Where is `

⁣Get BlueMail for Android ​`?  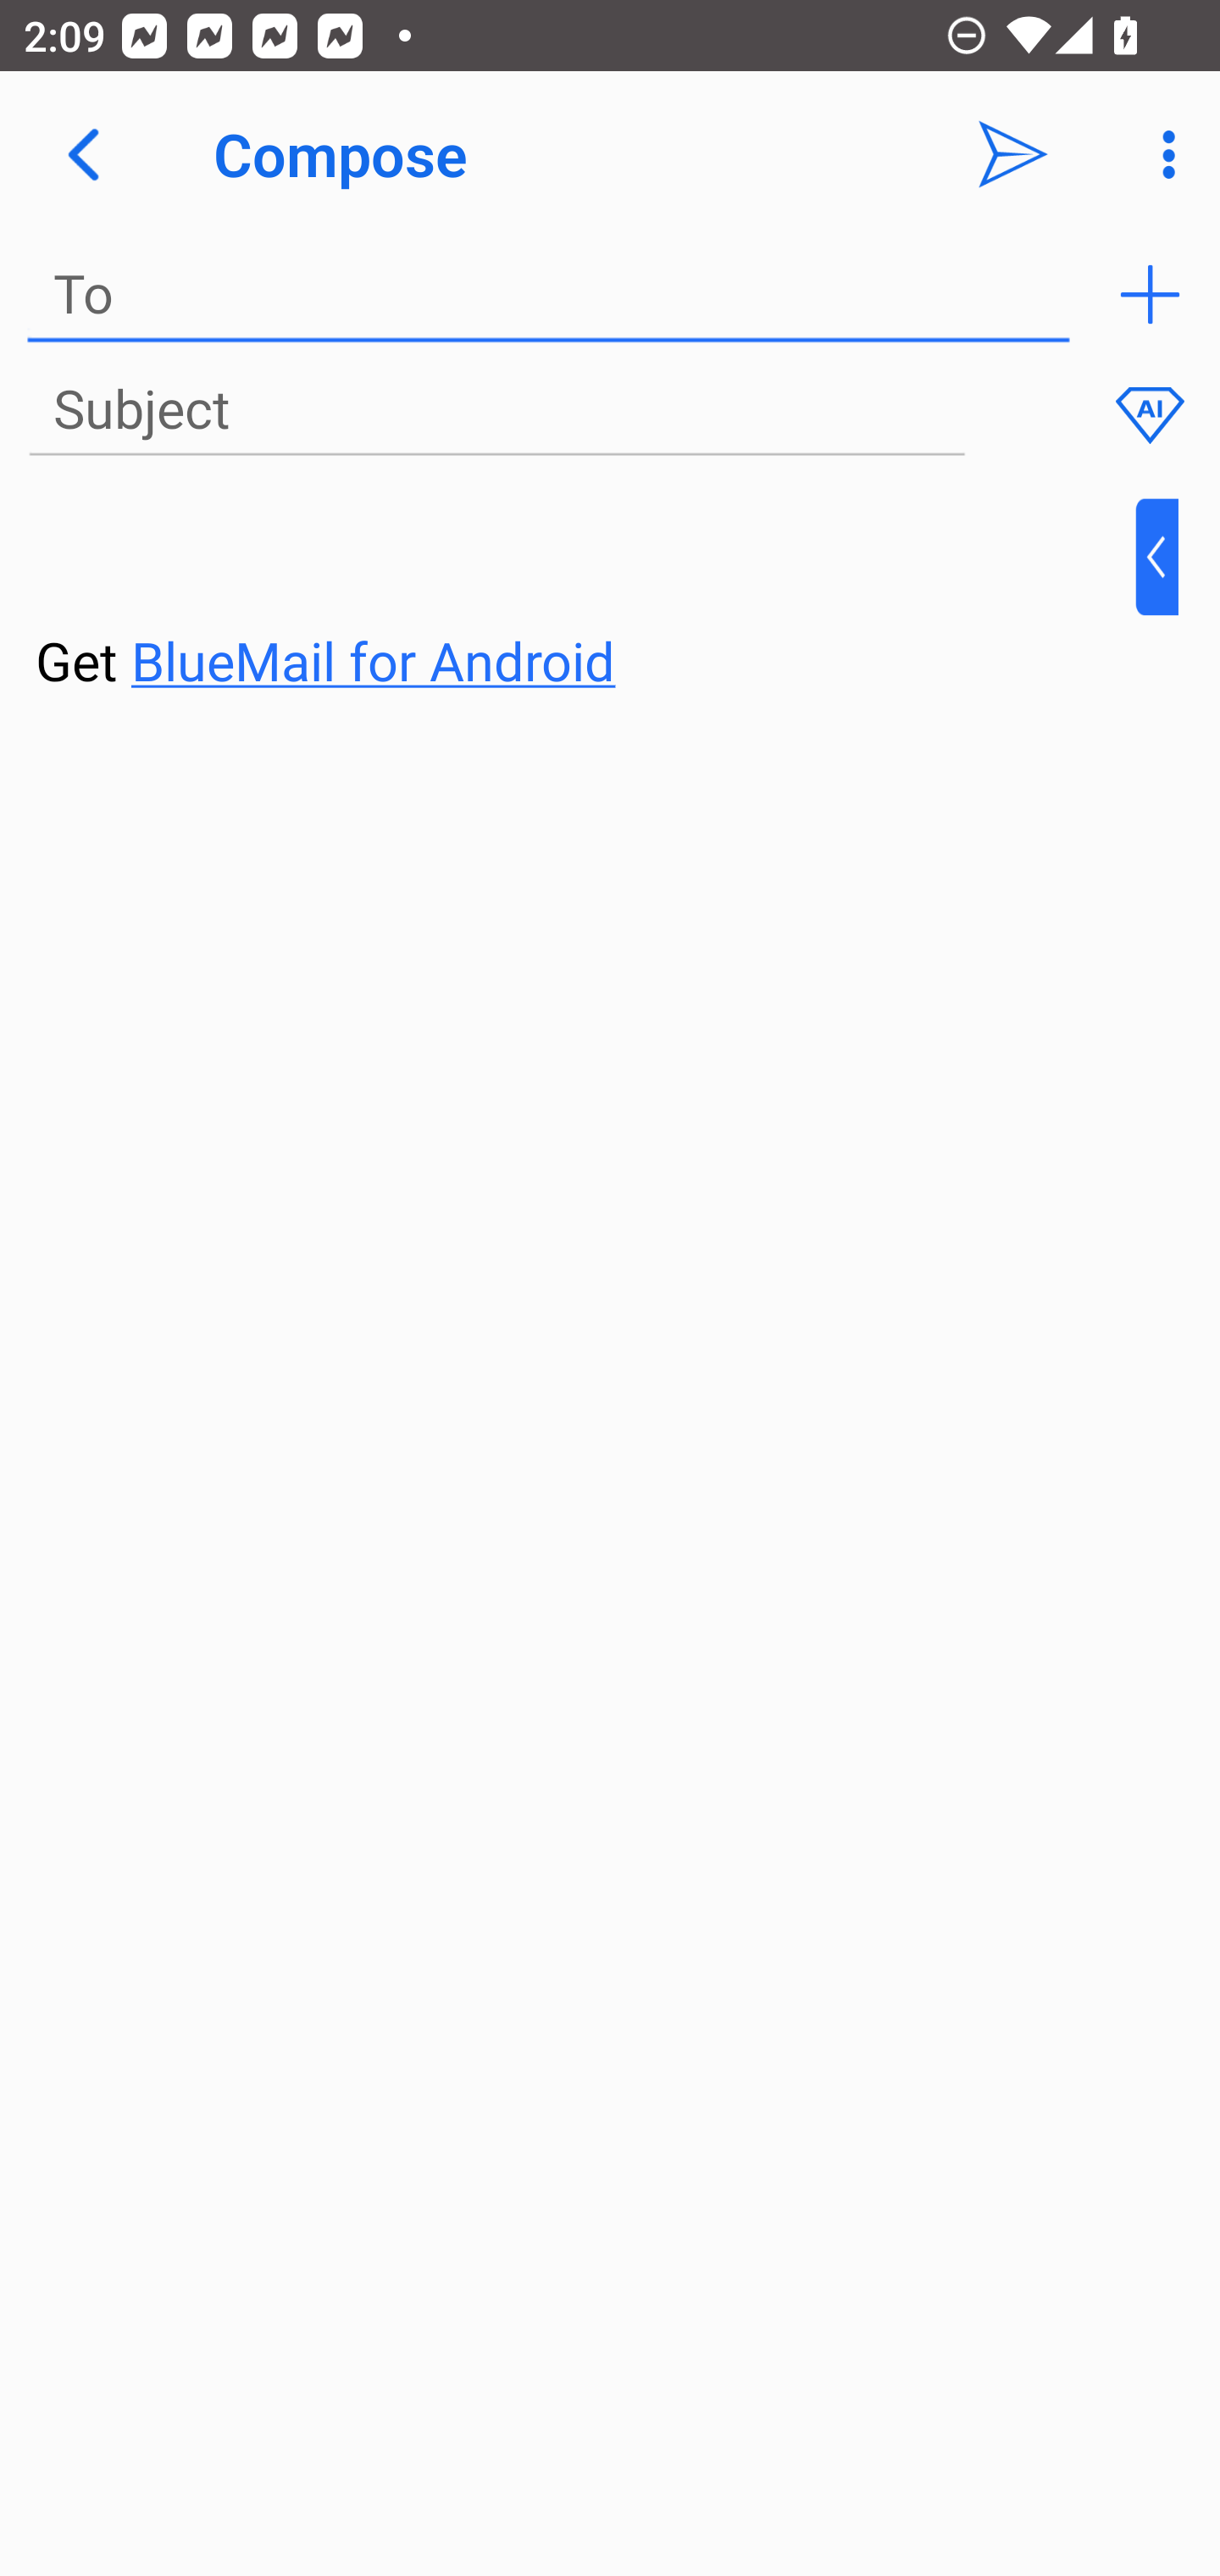


⁣Get BlueMail for Android ​ is located at coordinates (584, 597).